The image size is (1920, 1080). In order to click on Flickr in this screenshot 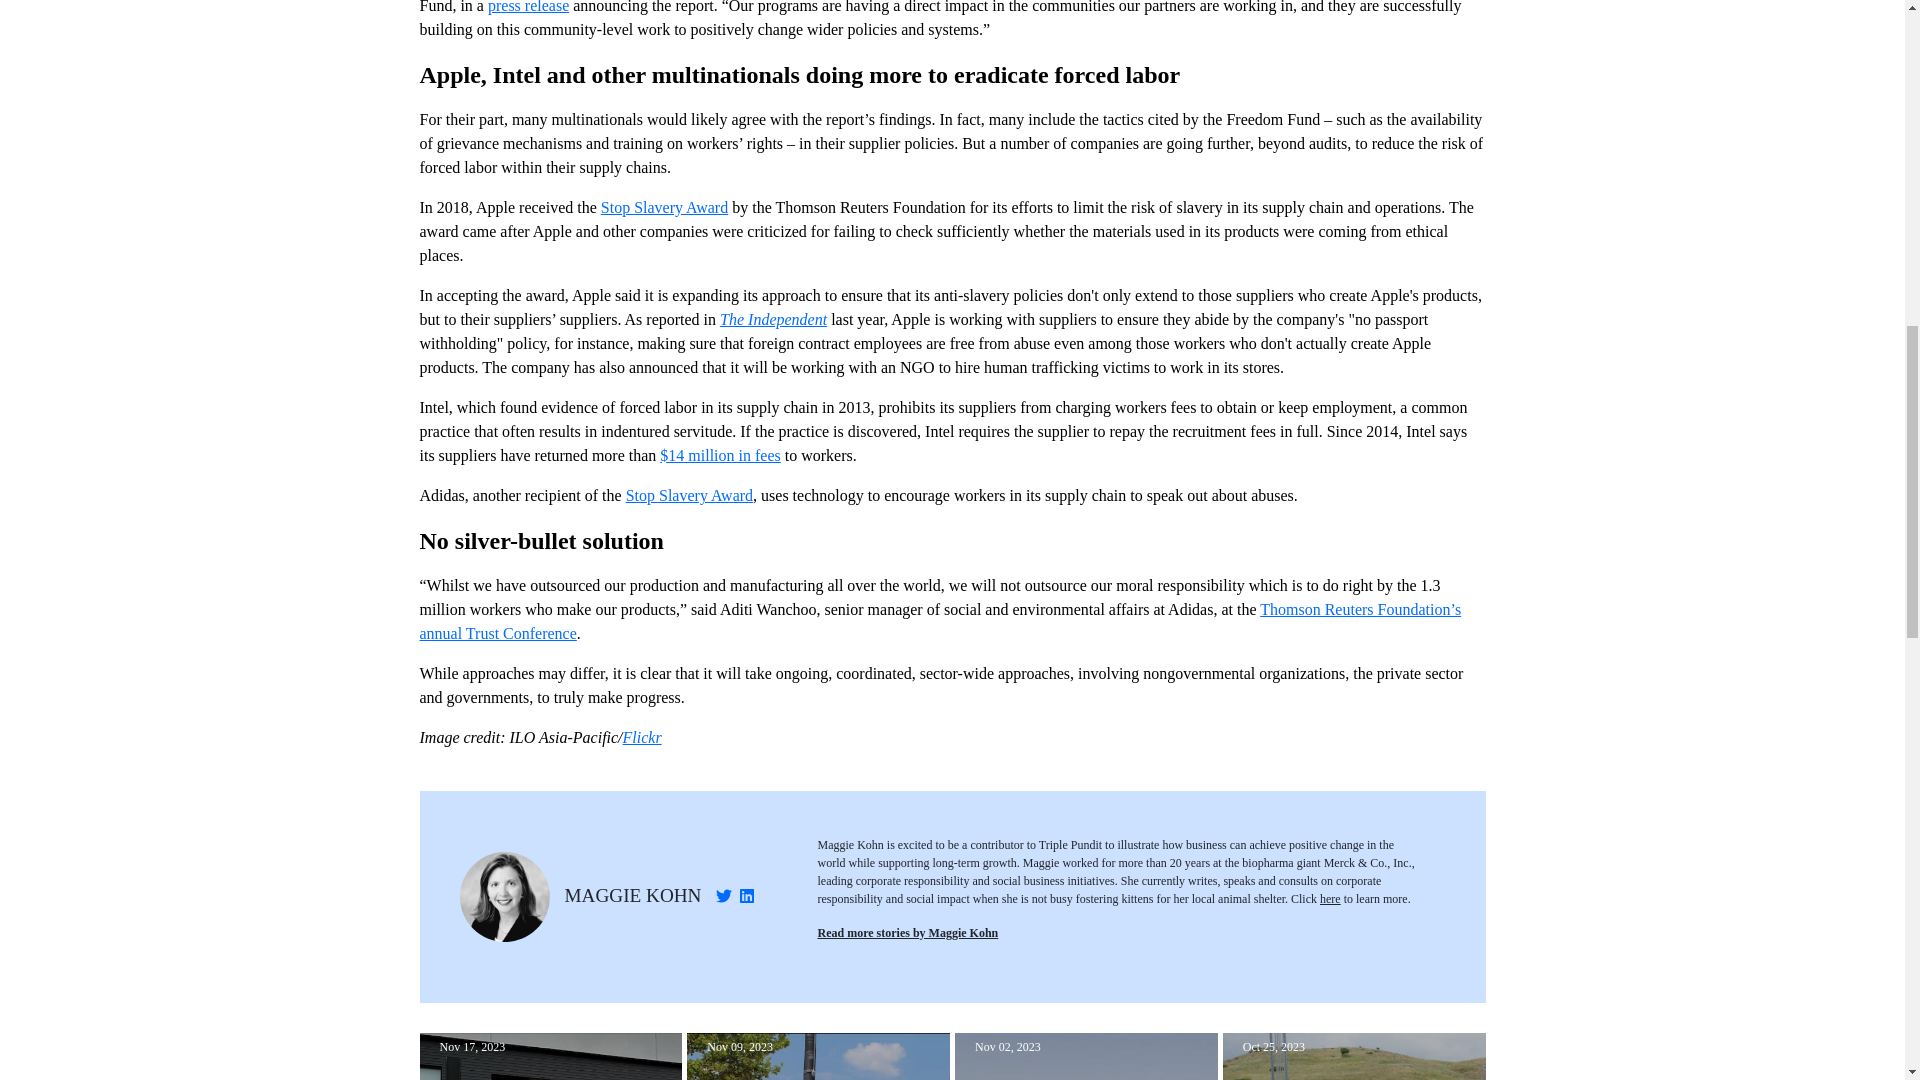, I will do `click(642, 738)`.